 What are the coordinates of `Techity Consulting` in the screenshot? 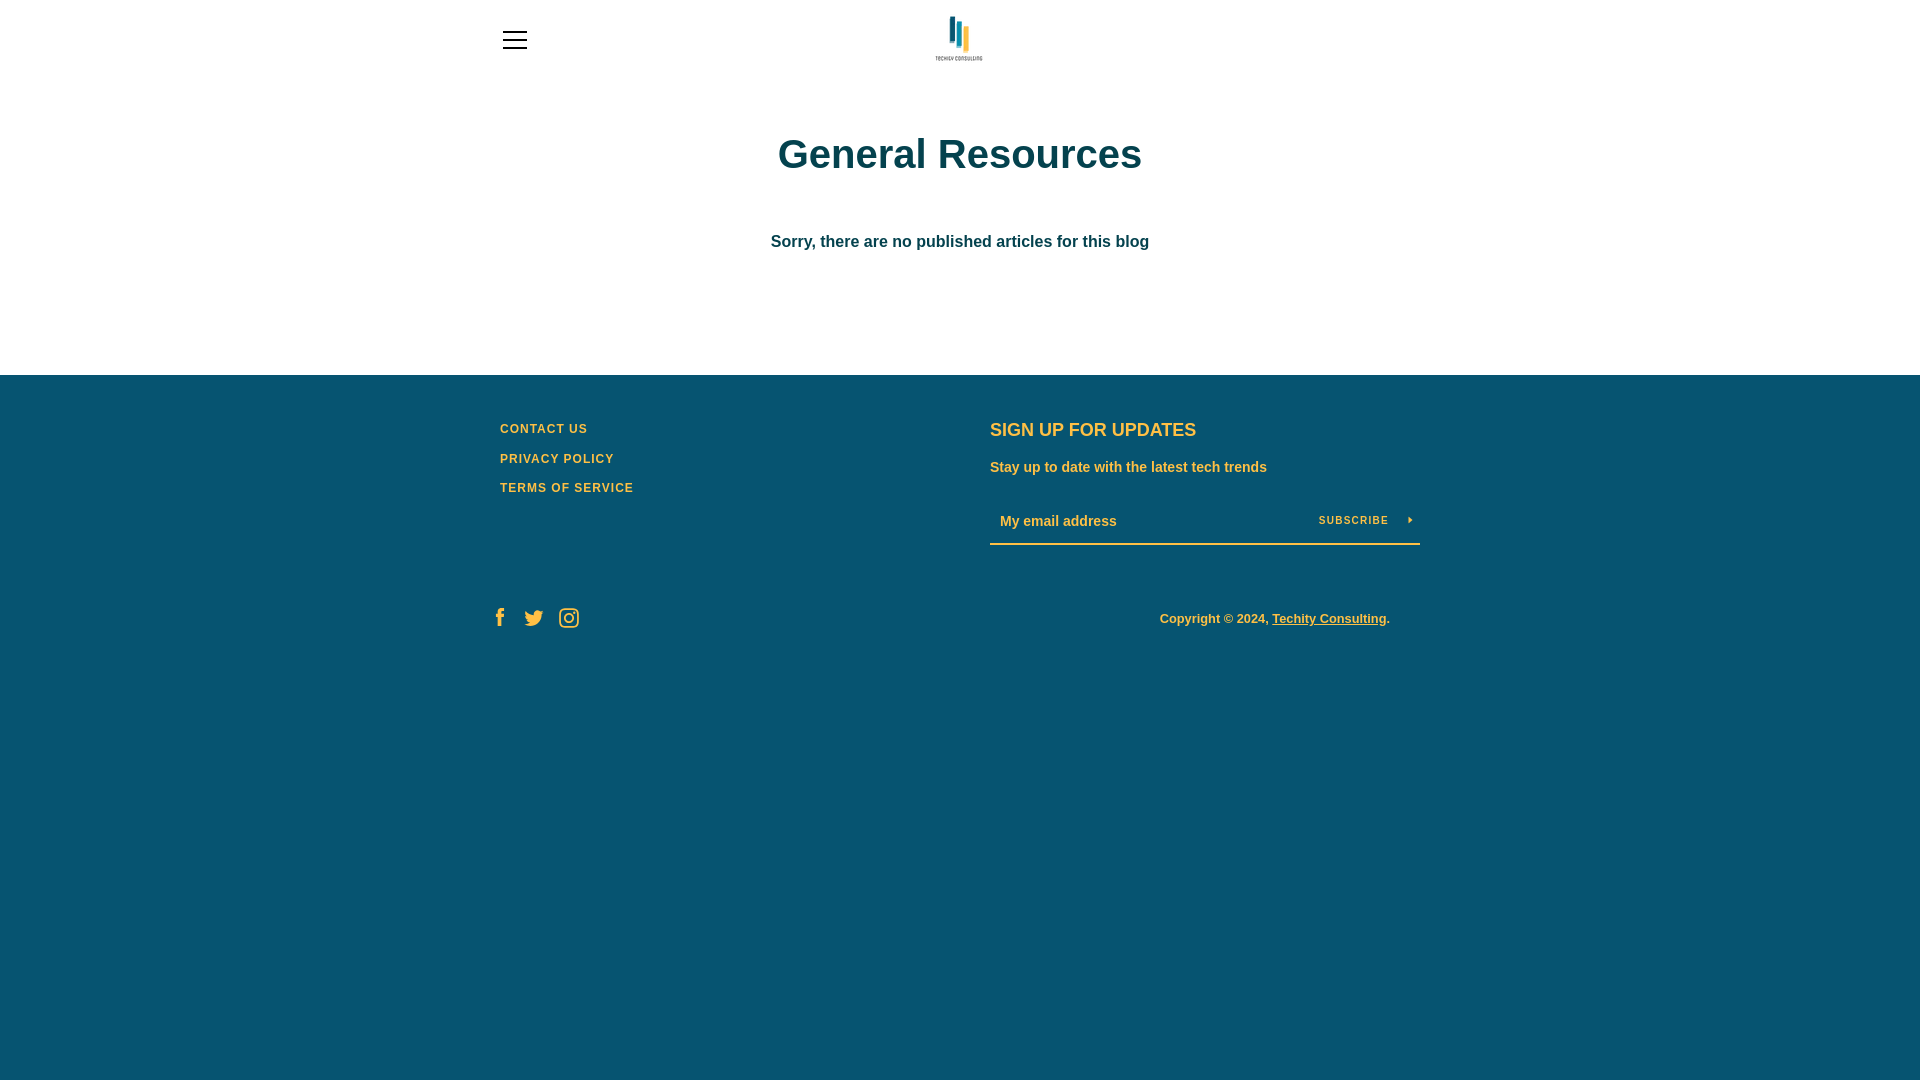 It's located at (1328, 618).